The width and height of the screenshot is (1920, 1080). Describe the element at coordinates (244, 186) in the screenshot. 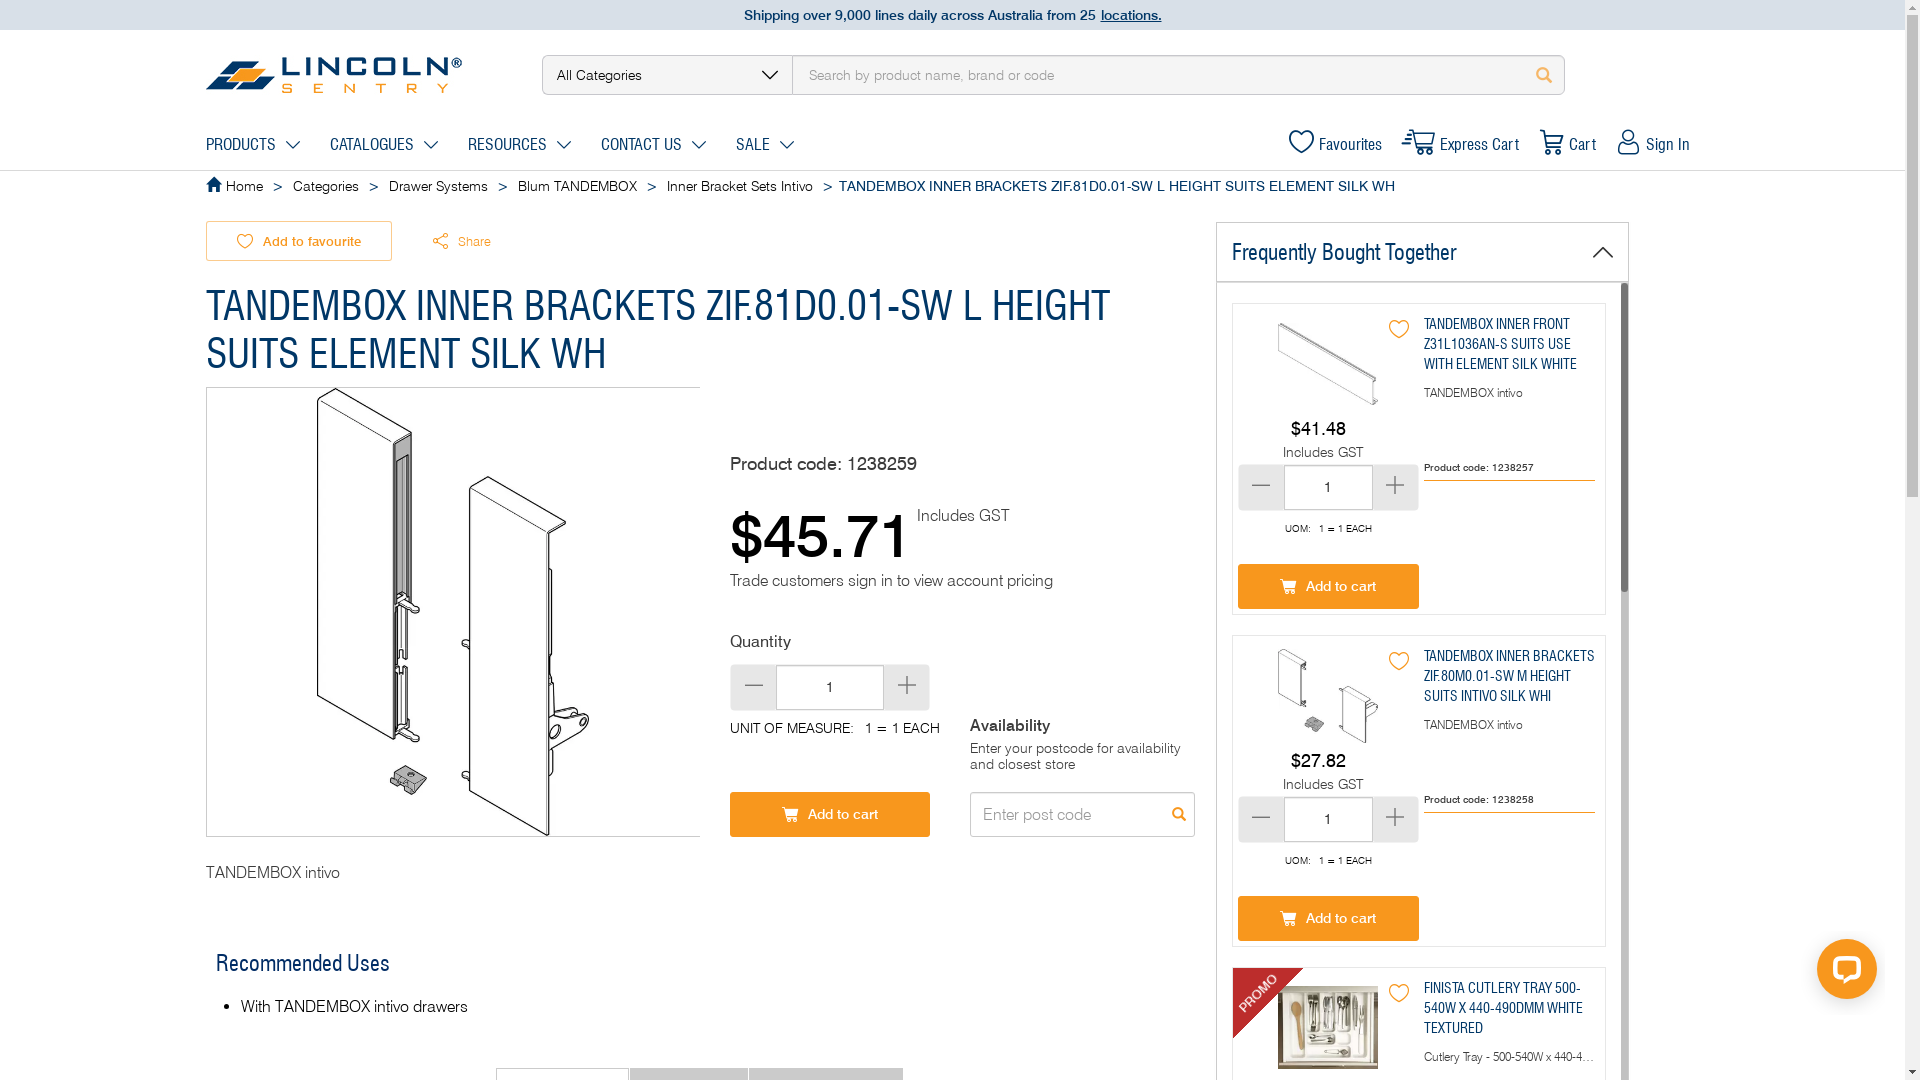

I see `Home` at that location.